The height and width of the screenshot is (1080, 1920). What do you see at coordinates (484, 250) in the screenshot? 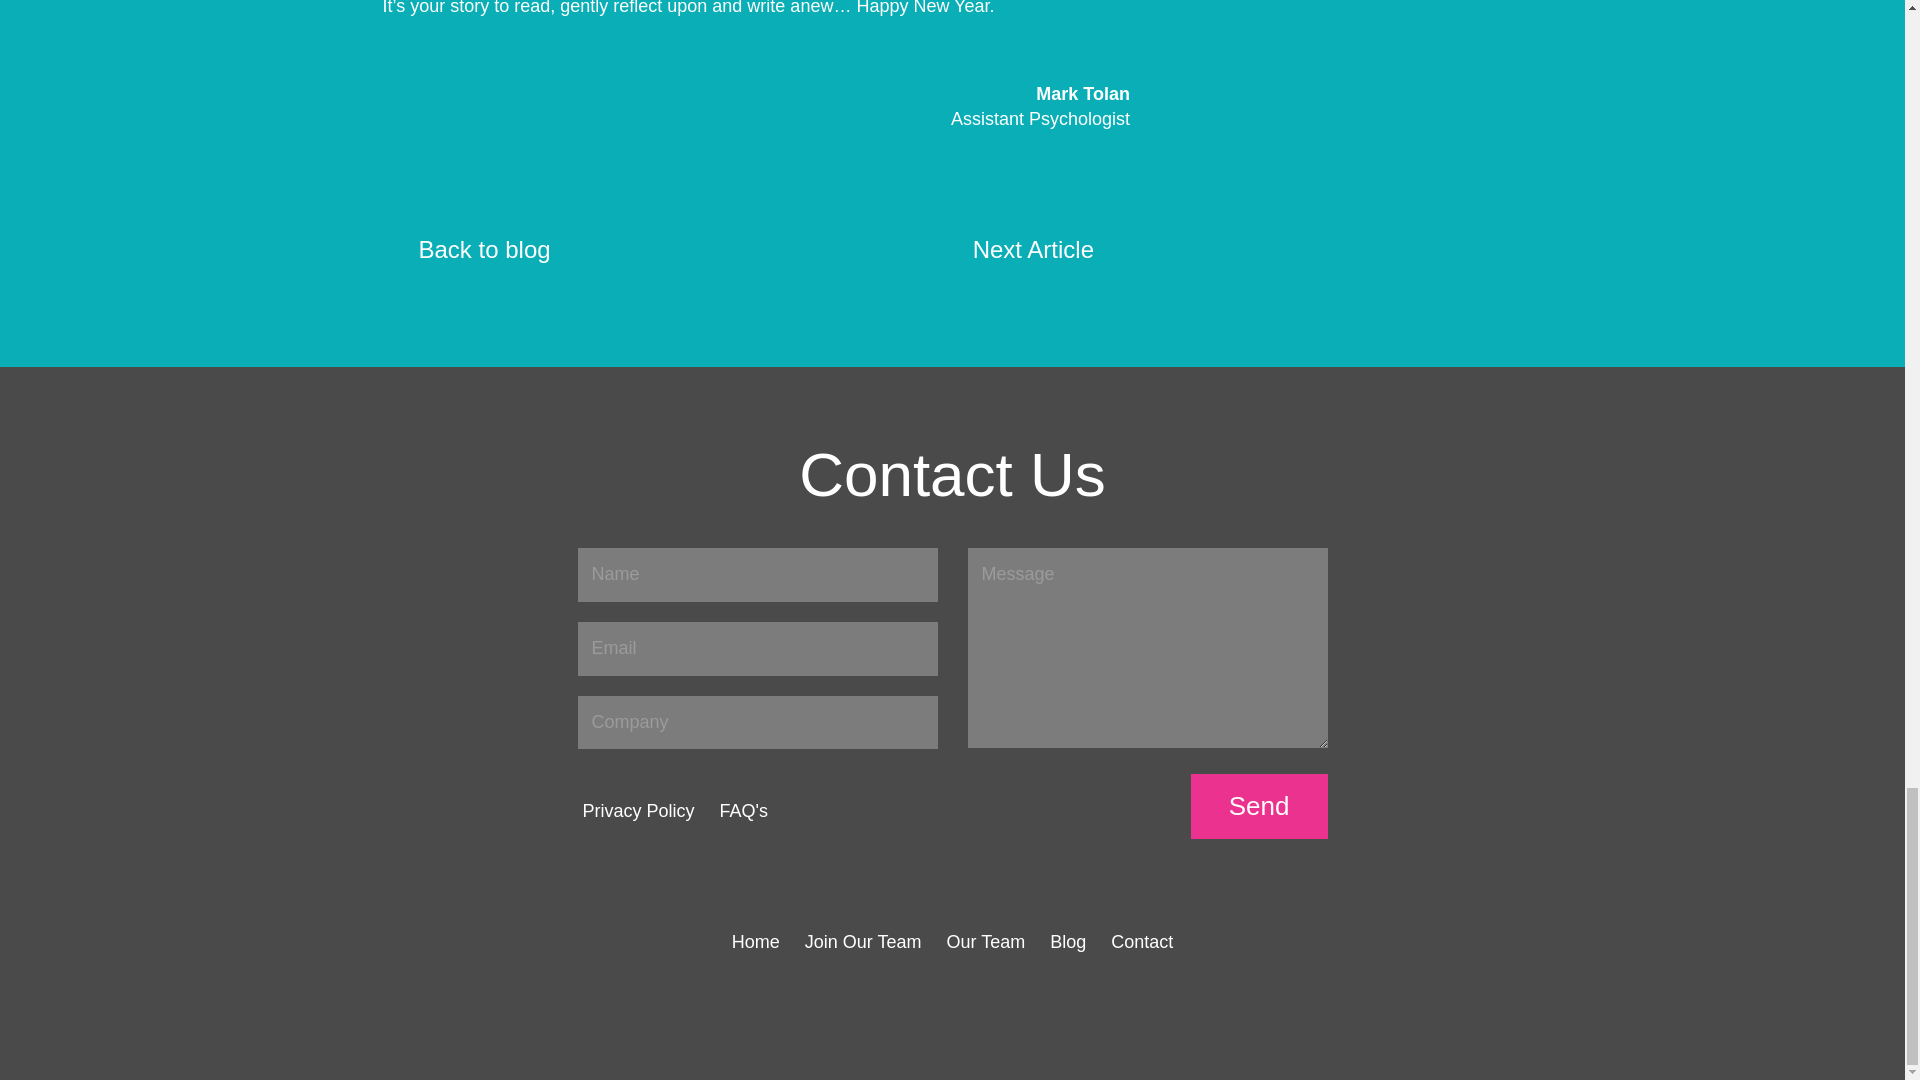
I see `Back to blog` at bounding box center [484, 250].